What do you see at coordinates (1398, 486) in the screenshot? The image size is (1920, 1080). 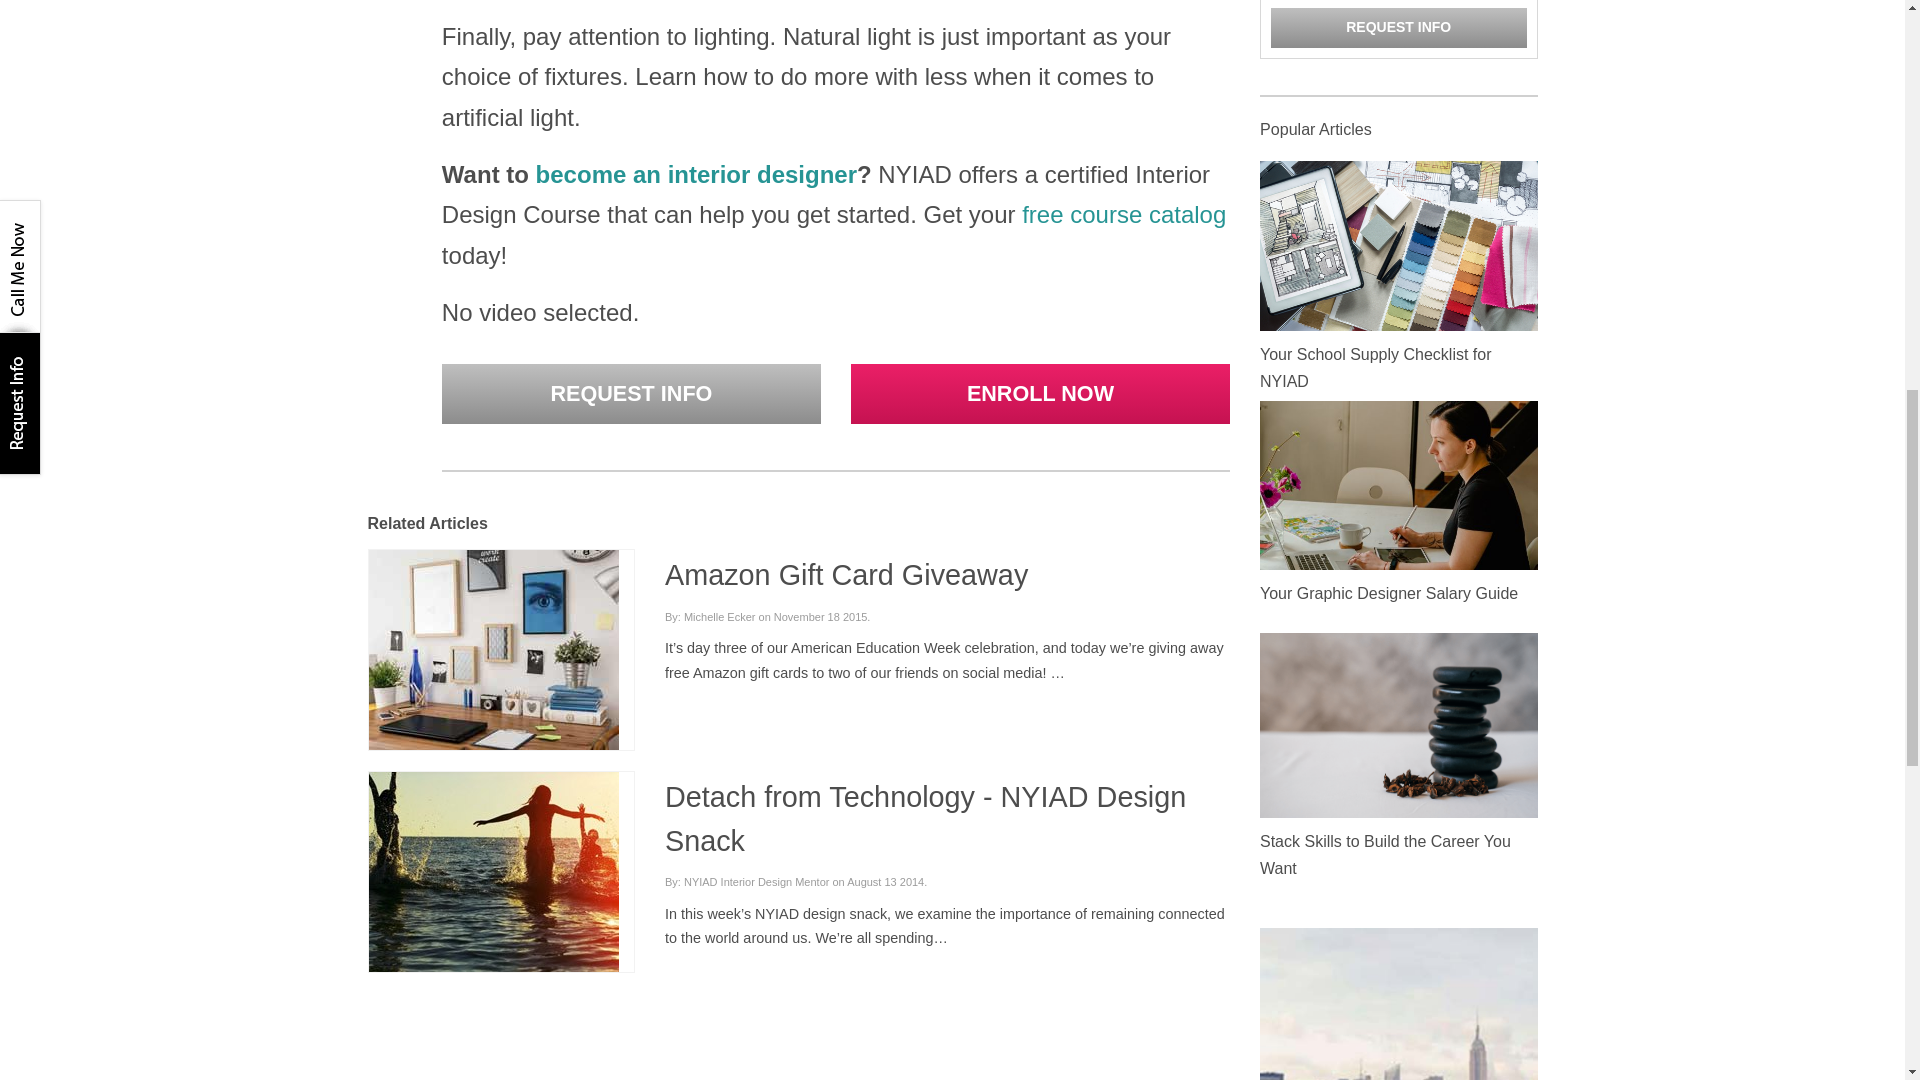 I see `Your Graphic Designer Salary Guide ` at bounding box center [1398, 486].